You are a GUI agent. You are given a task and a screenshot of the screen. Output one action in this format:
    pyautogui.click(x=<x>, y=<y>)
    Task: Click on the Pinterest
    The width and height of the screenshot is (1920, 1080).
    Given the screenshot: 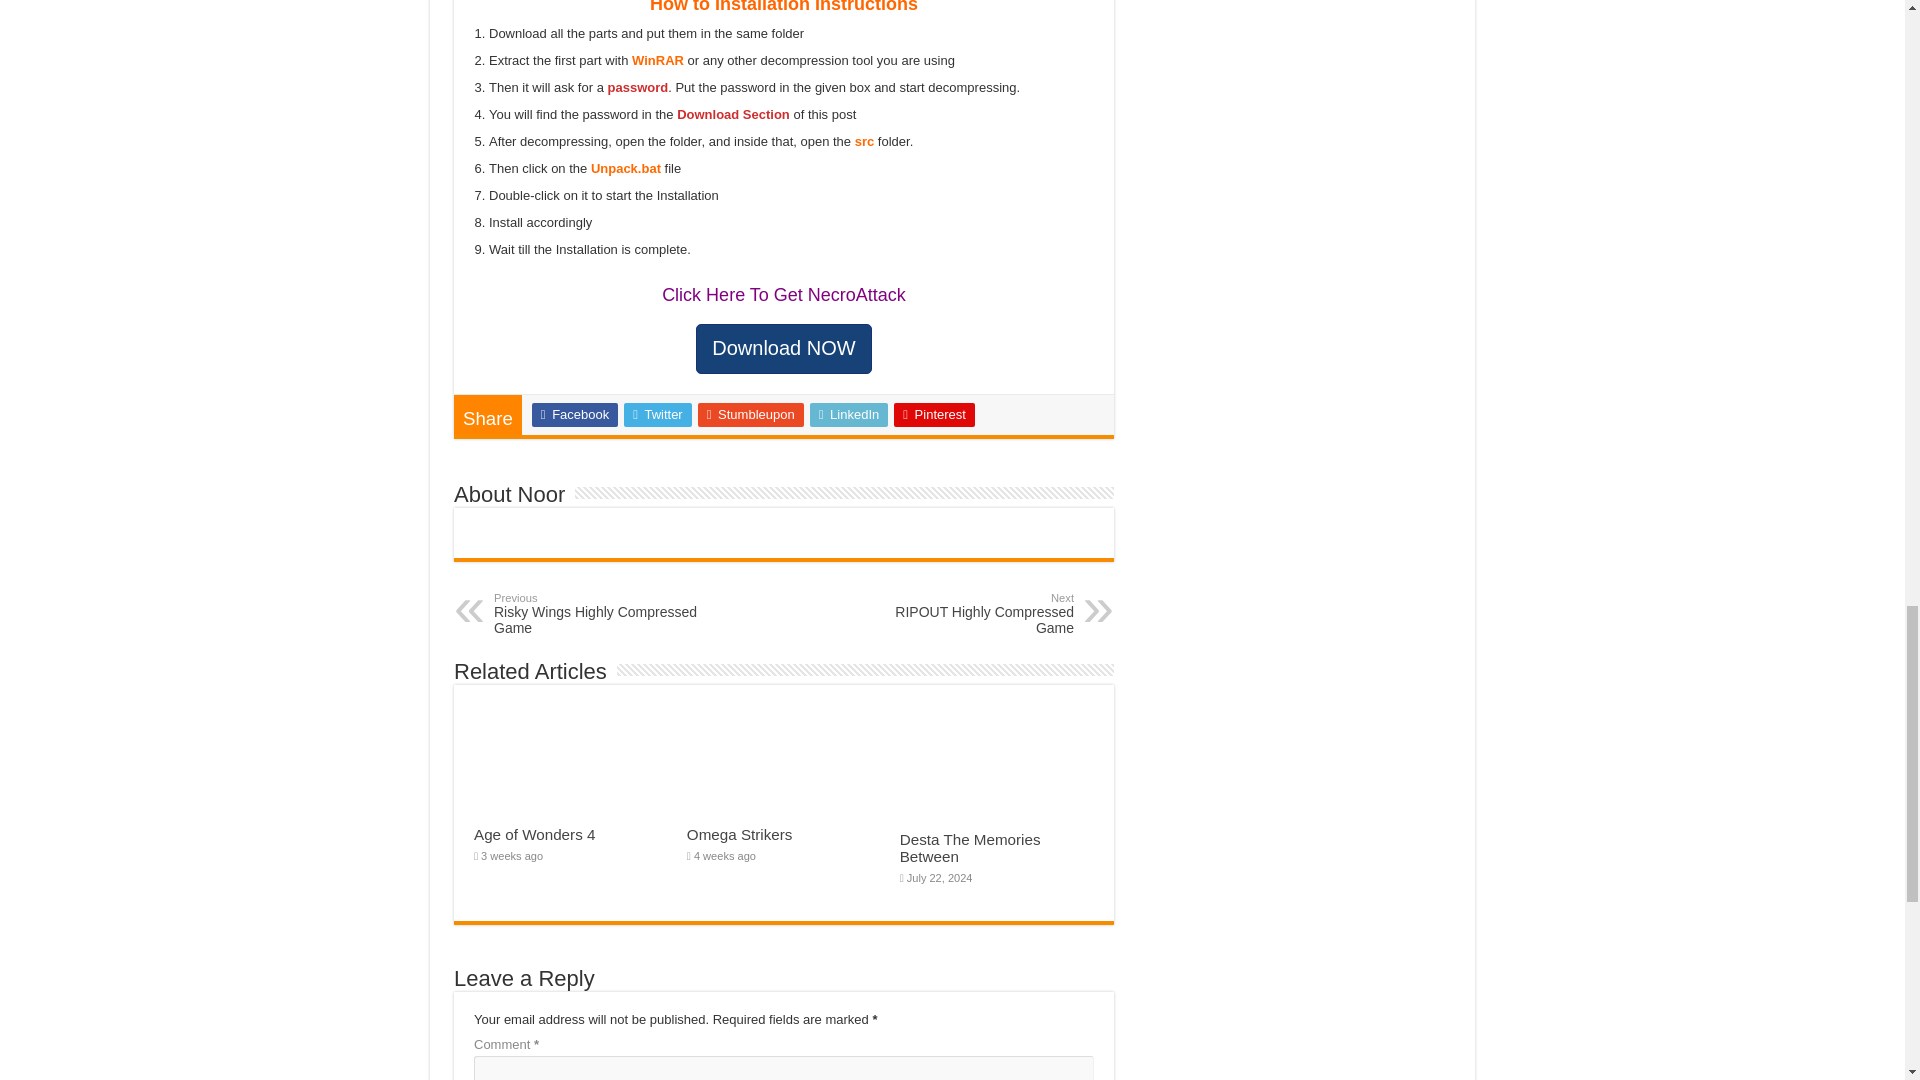 What is the action you would take?
    pyautogui.click(x=934, y=414)
    